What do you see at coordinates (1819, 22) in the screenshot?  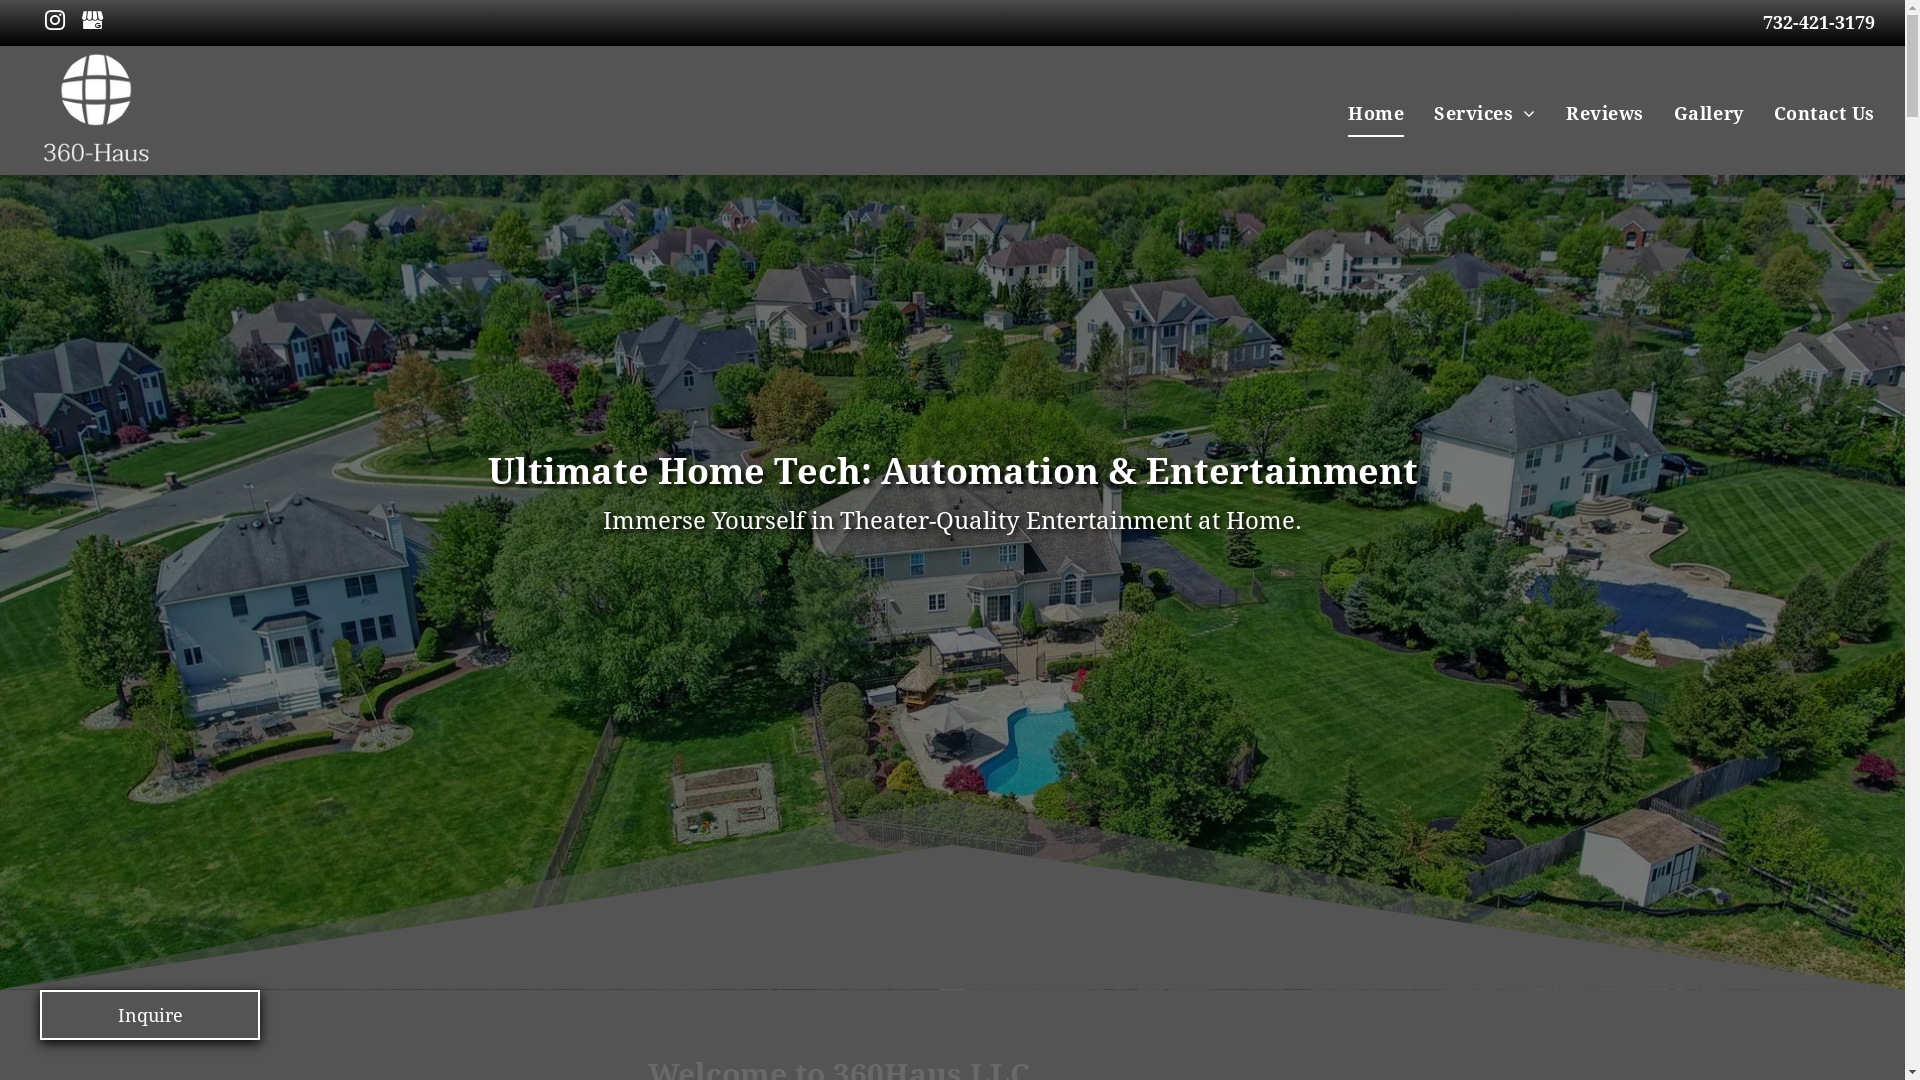 I see `732-421-3179` at bounding box center [1819, 22].